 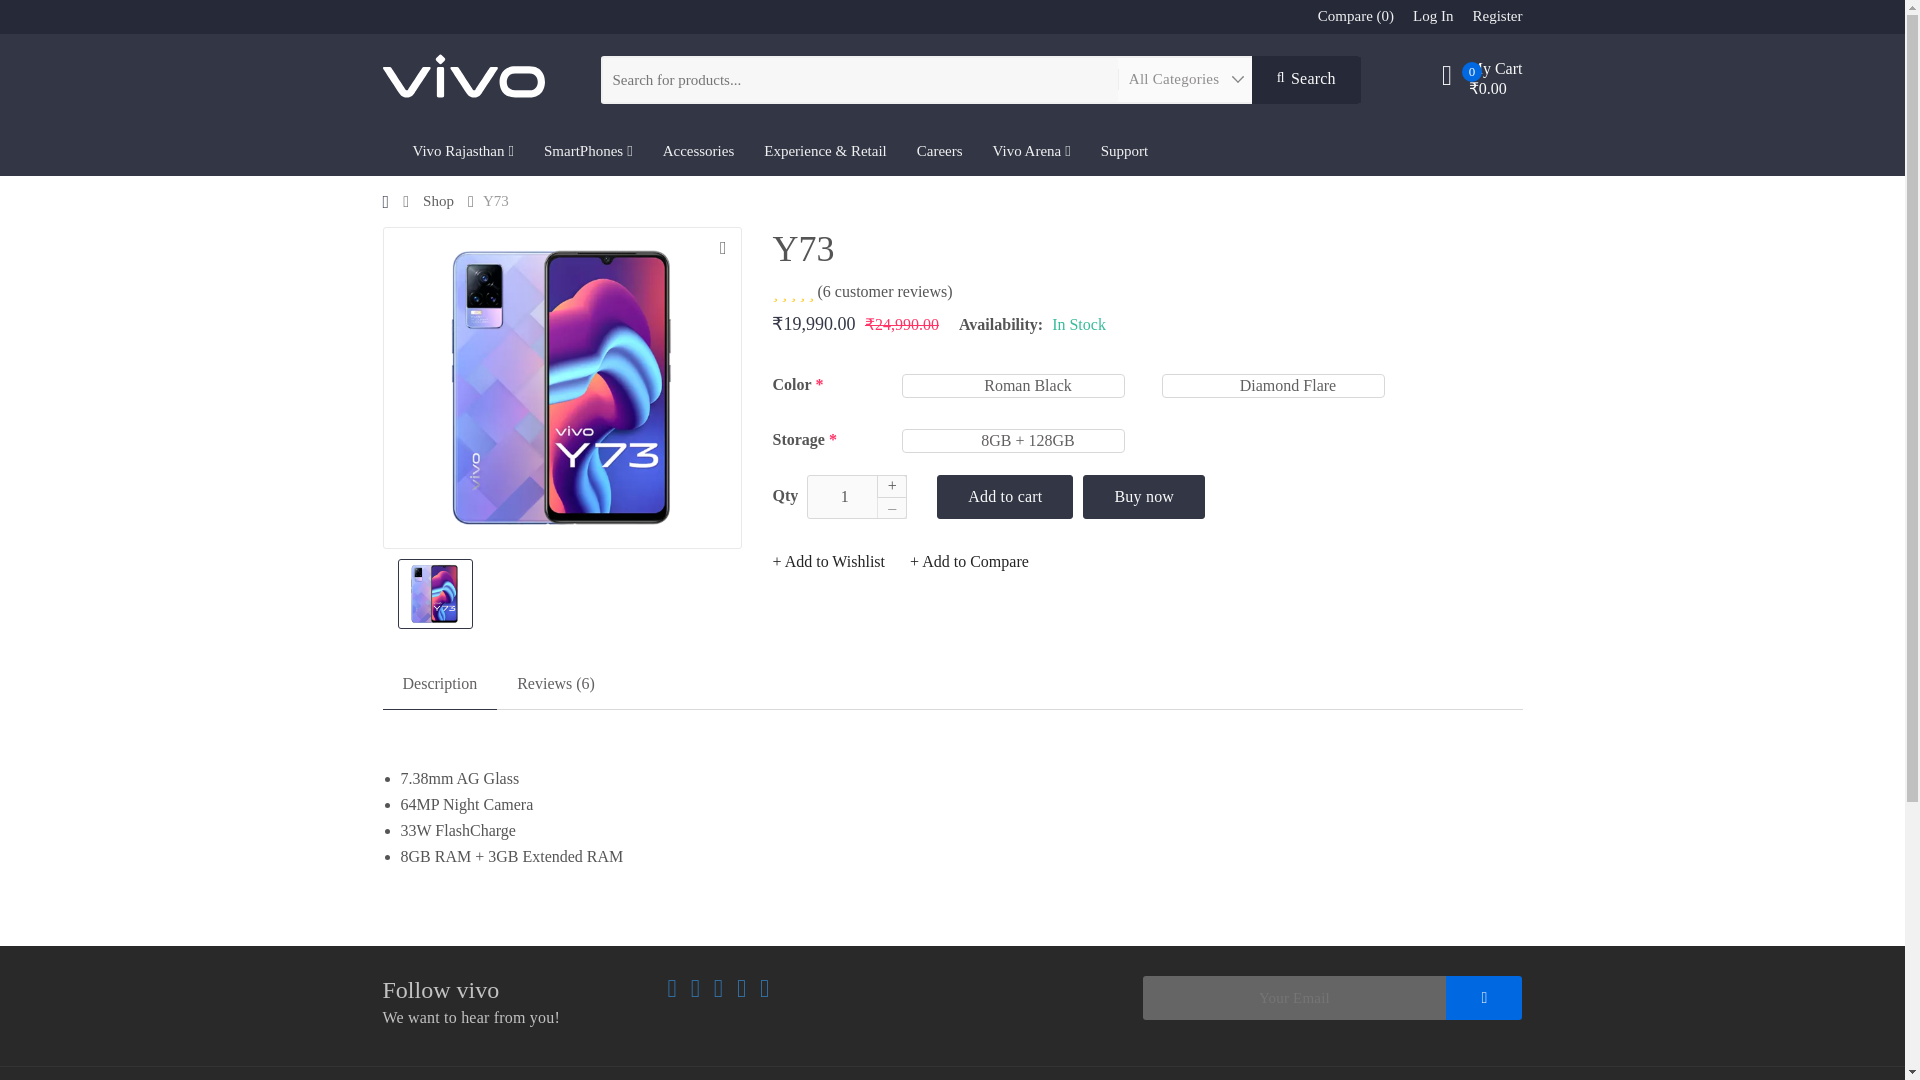 I want to click on Careers, so click(x=940, y=151).